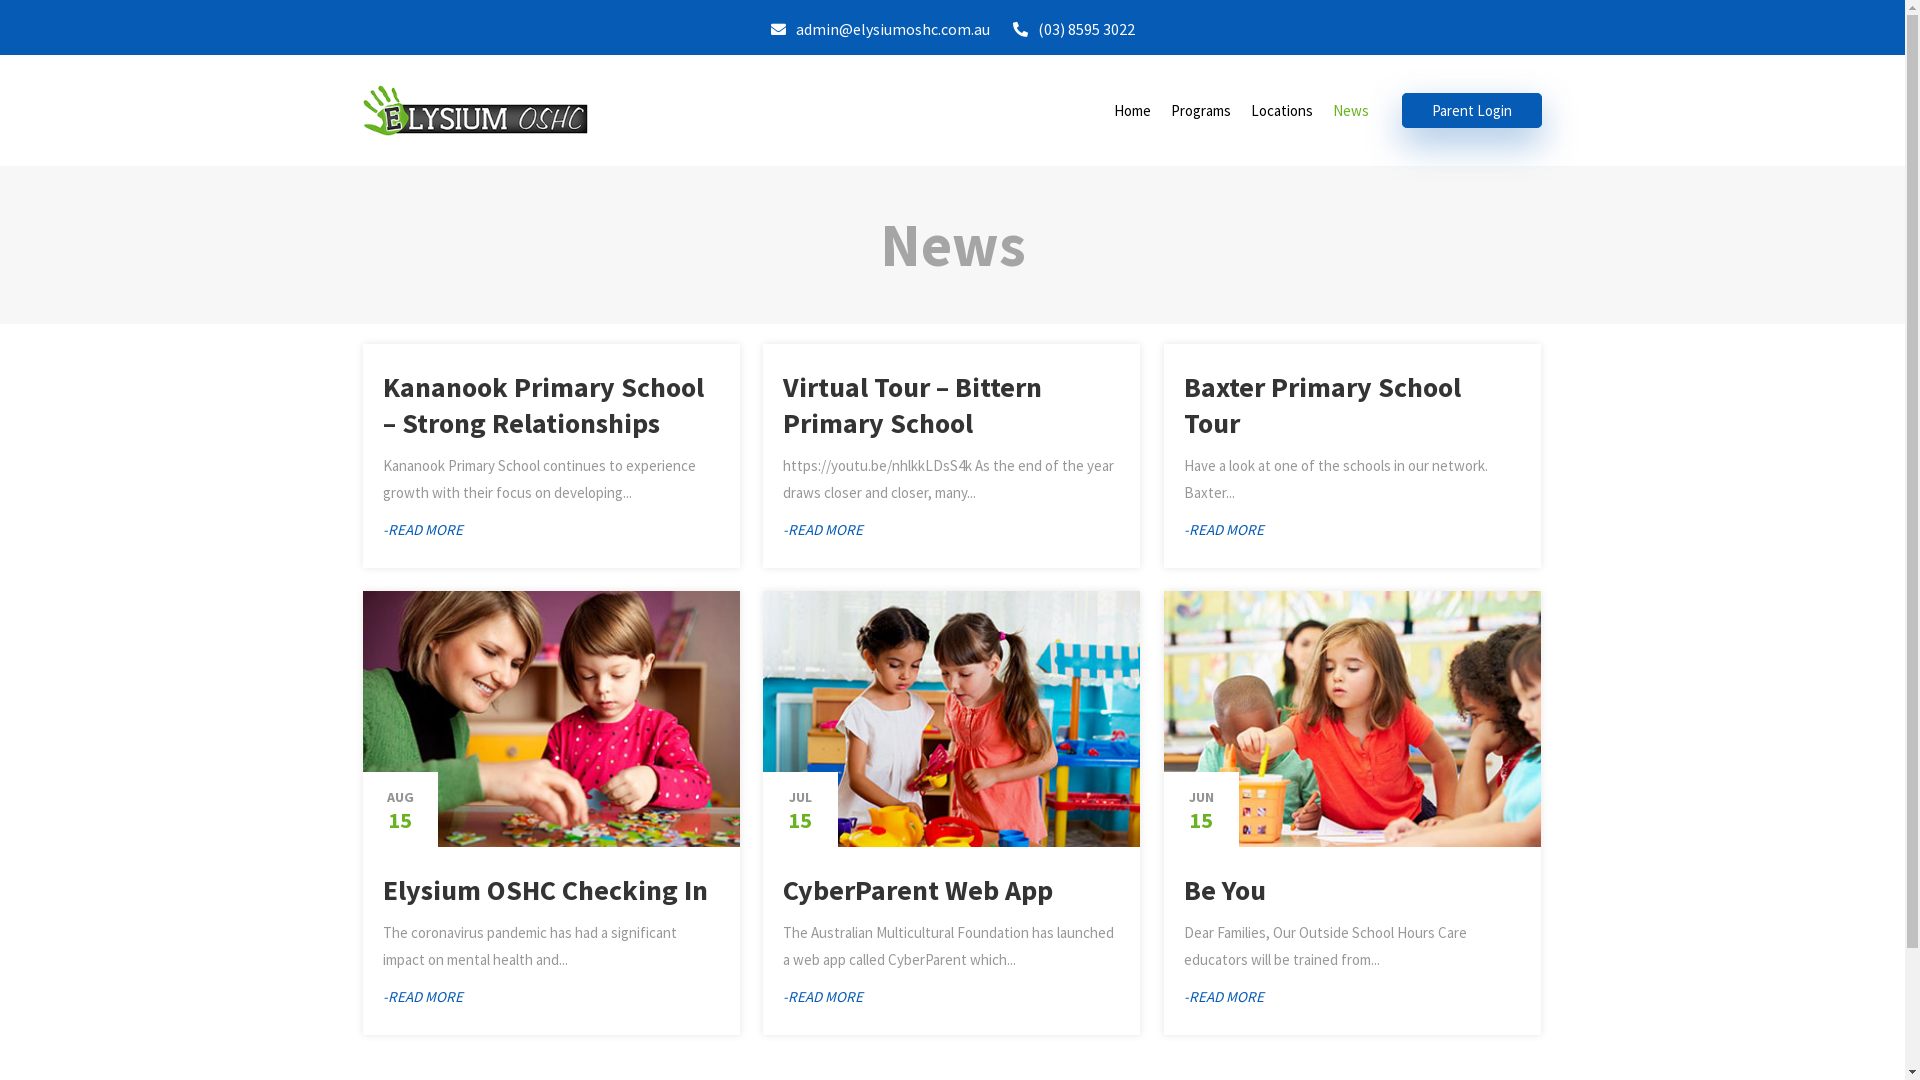 The image size is (1920, 1080). Describe the element at coordinates (1224, 530) in the screenshot. I see `-READ MORE` at that location.